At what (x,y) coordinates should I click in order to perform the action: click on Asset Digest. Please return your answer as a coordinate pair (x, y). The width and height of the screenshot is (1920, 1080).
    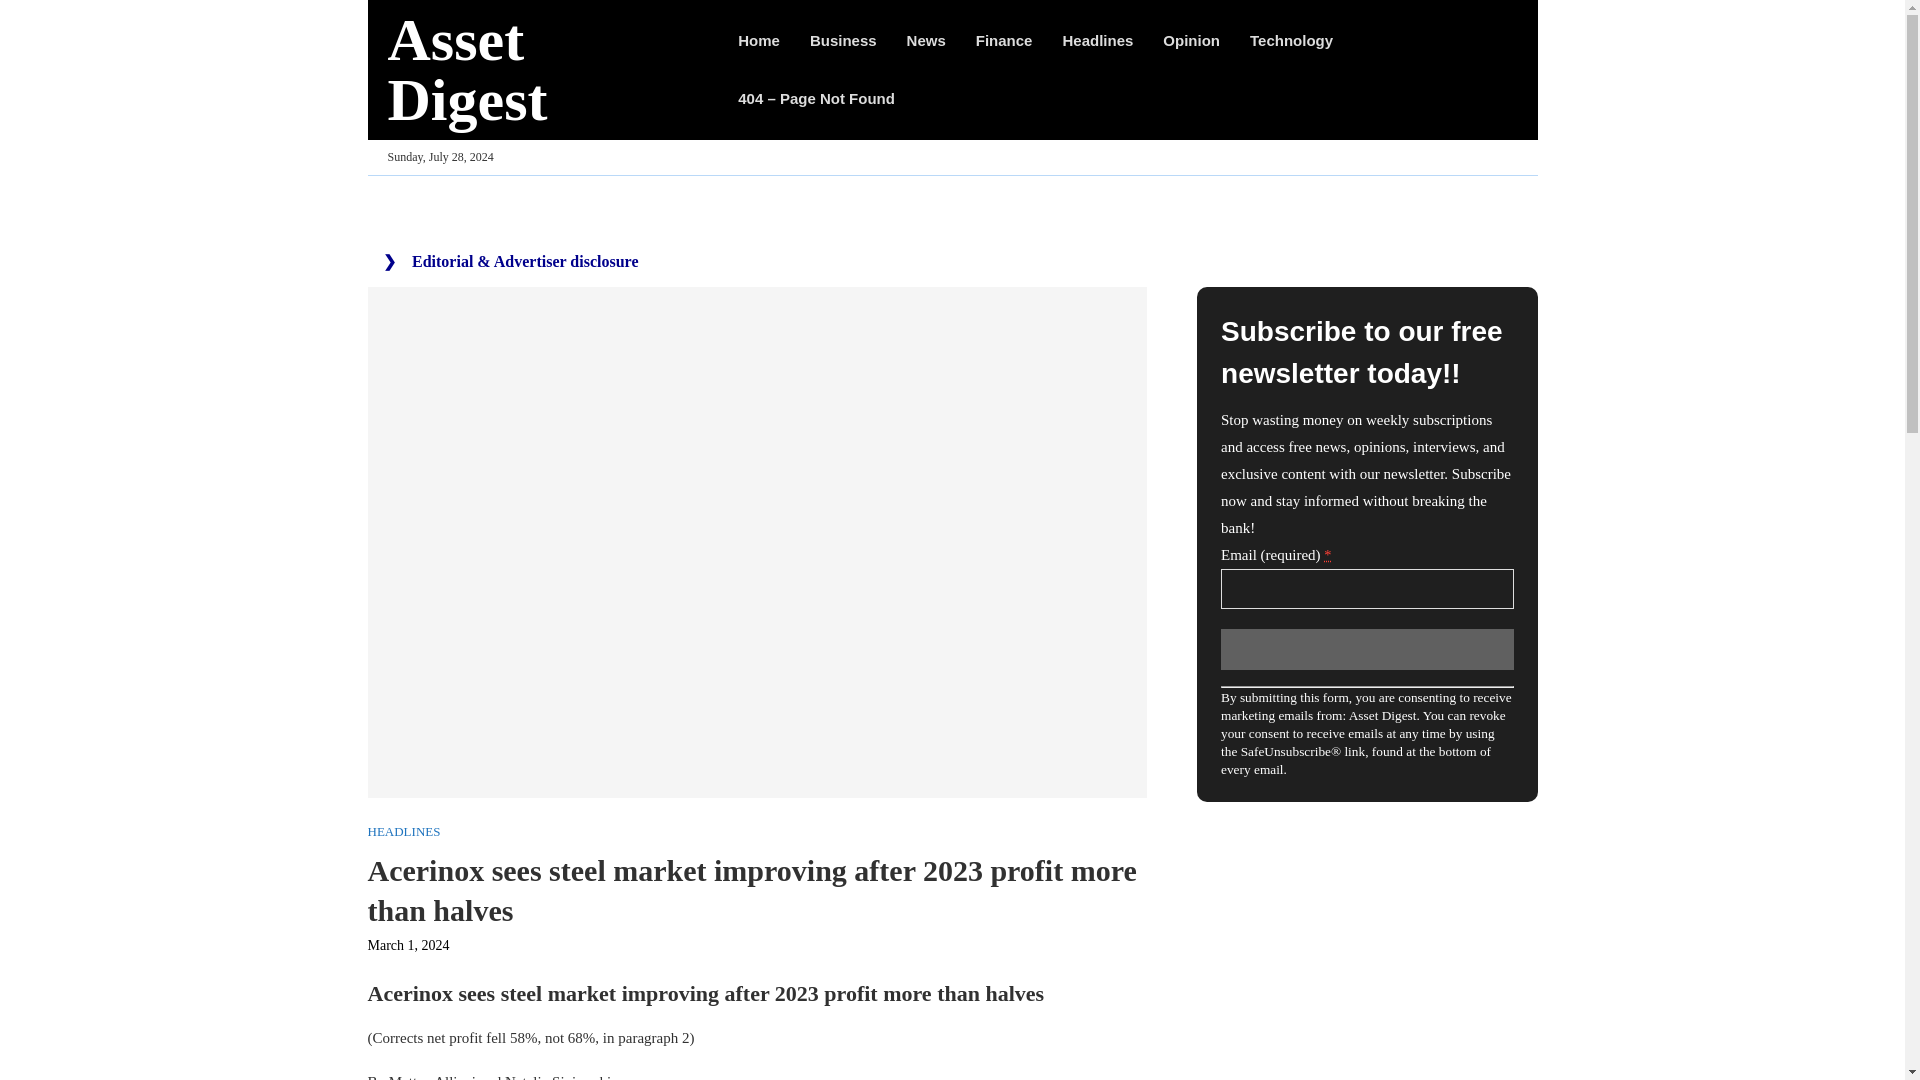
    Looking at the image, I should click on (542, 69).